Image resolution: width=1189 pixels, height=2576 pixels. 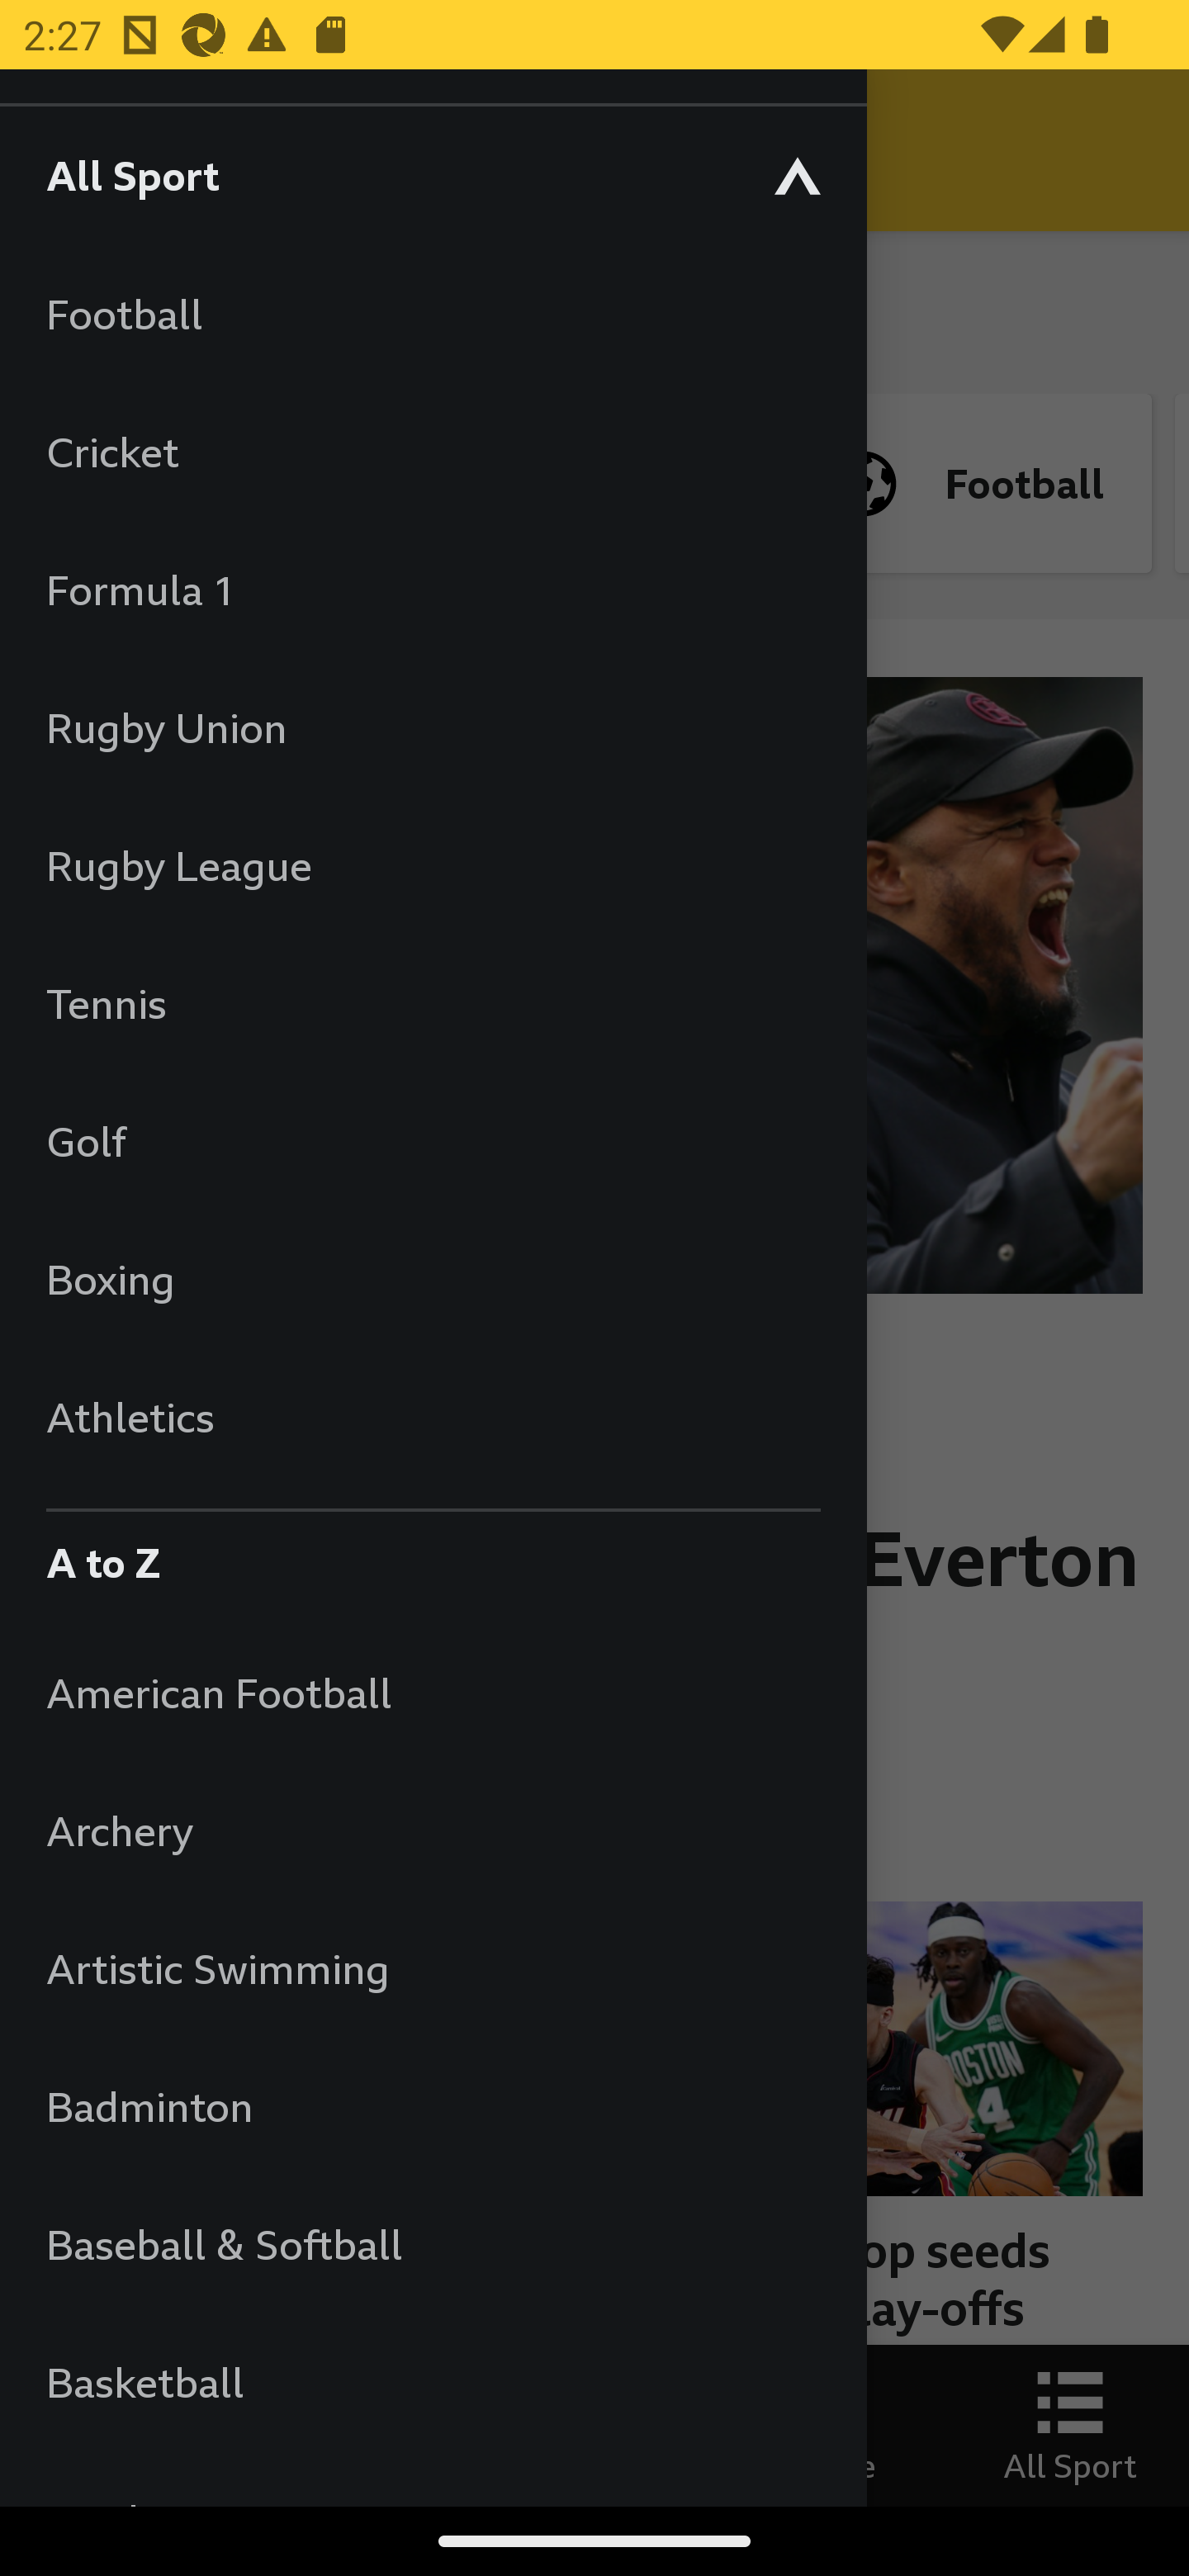 What do you see at coordinates (433, 727) in the screenshot?
I see `Rugby Union` at bounding box center [433, 727].